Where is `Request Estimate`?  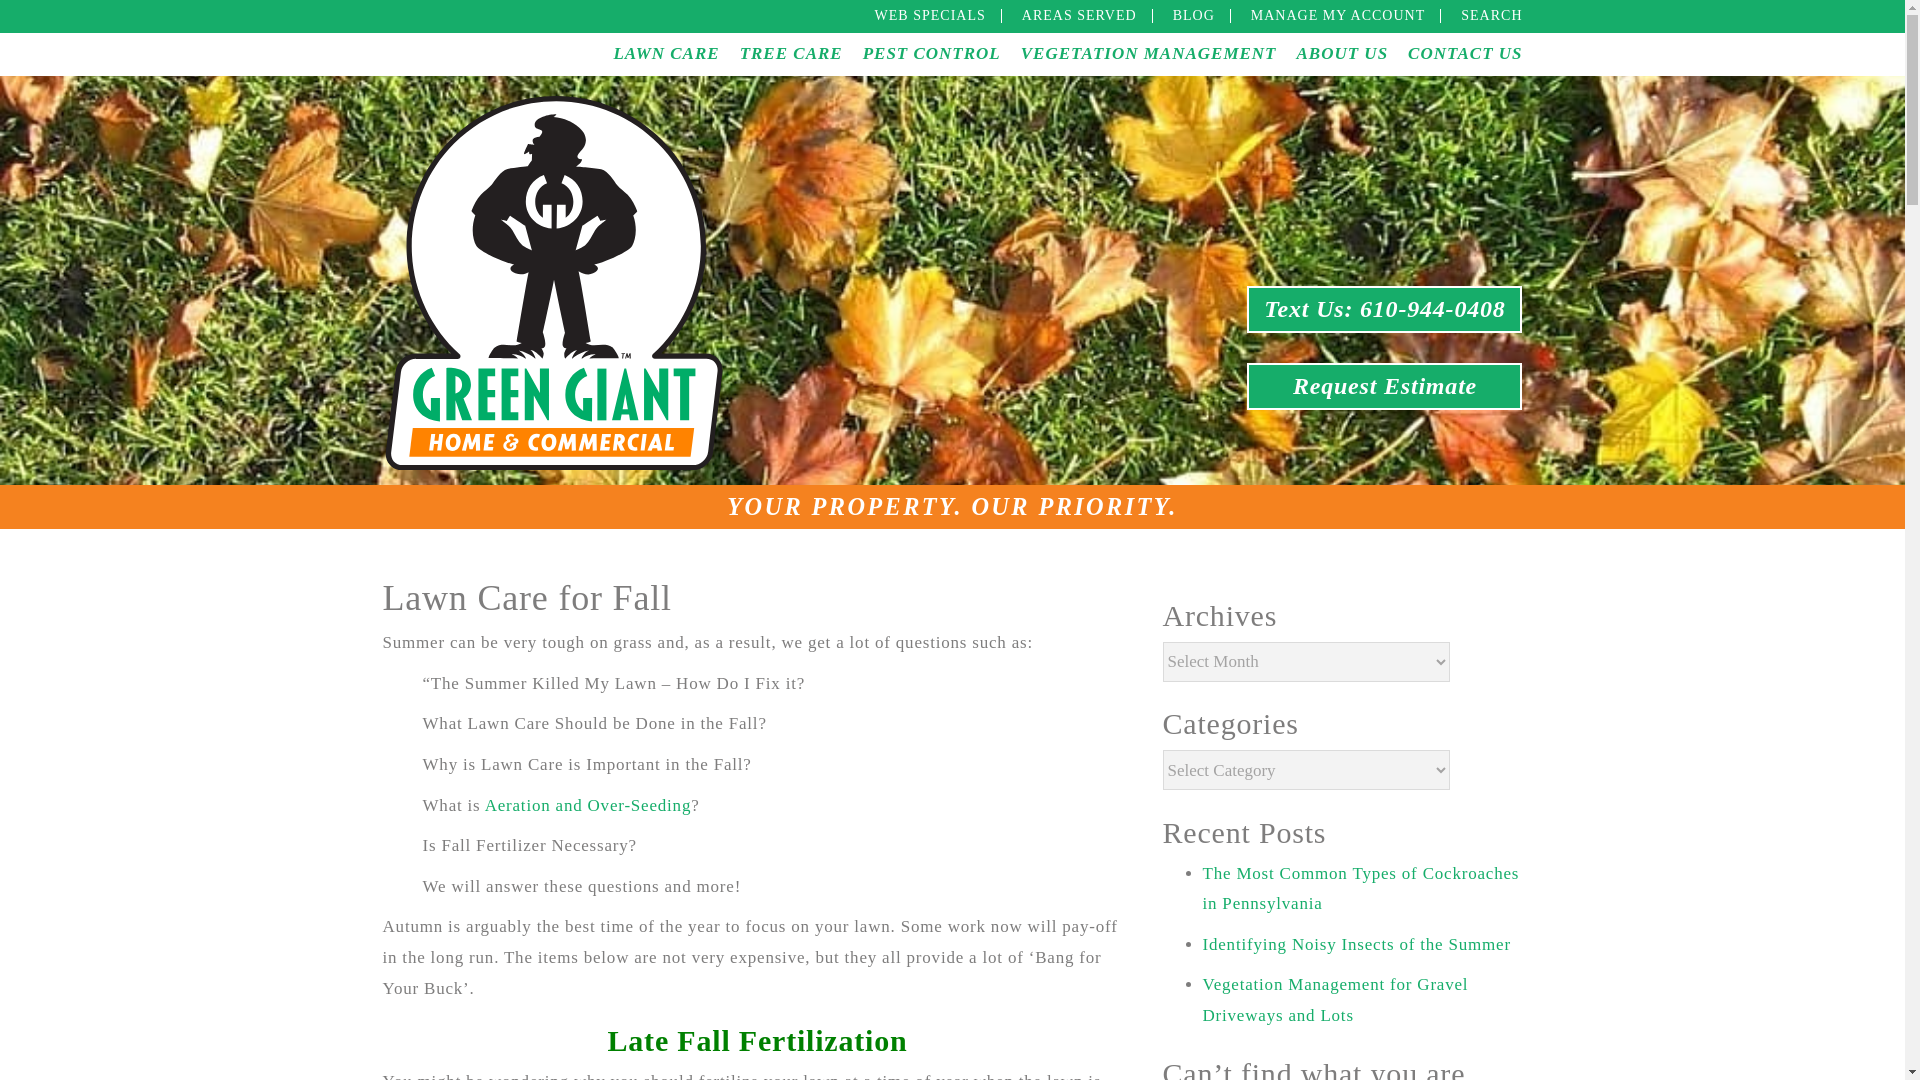
Request Estimate is located at coordinates (1384, 386).